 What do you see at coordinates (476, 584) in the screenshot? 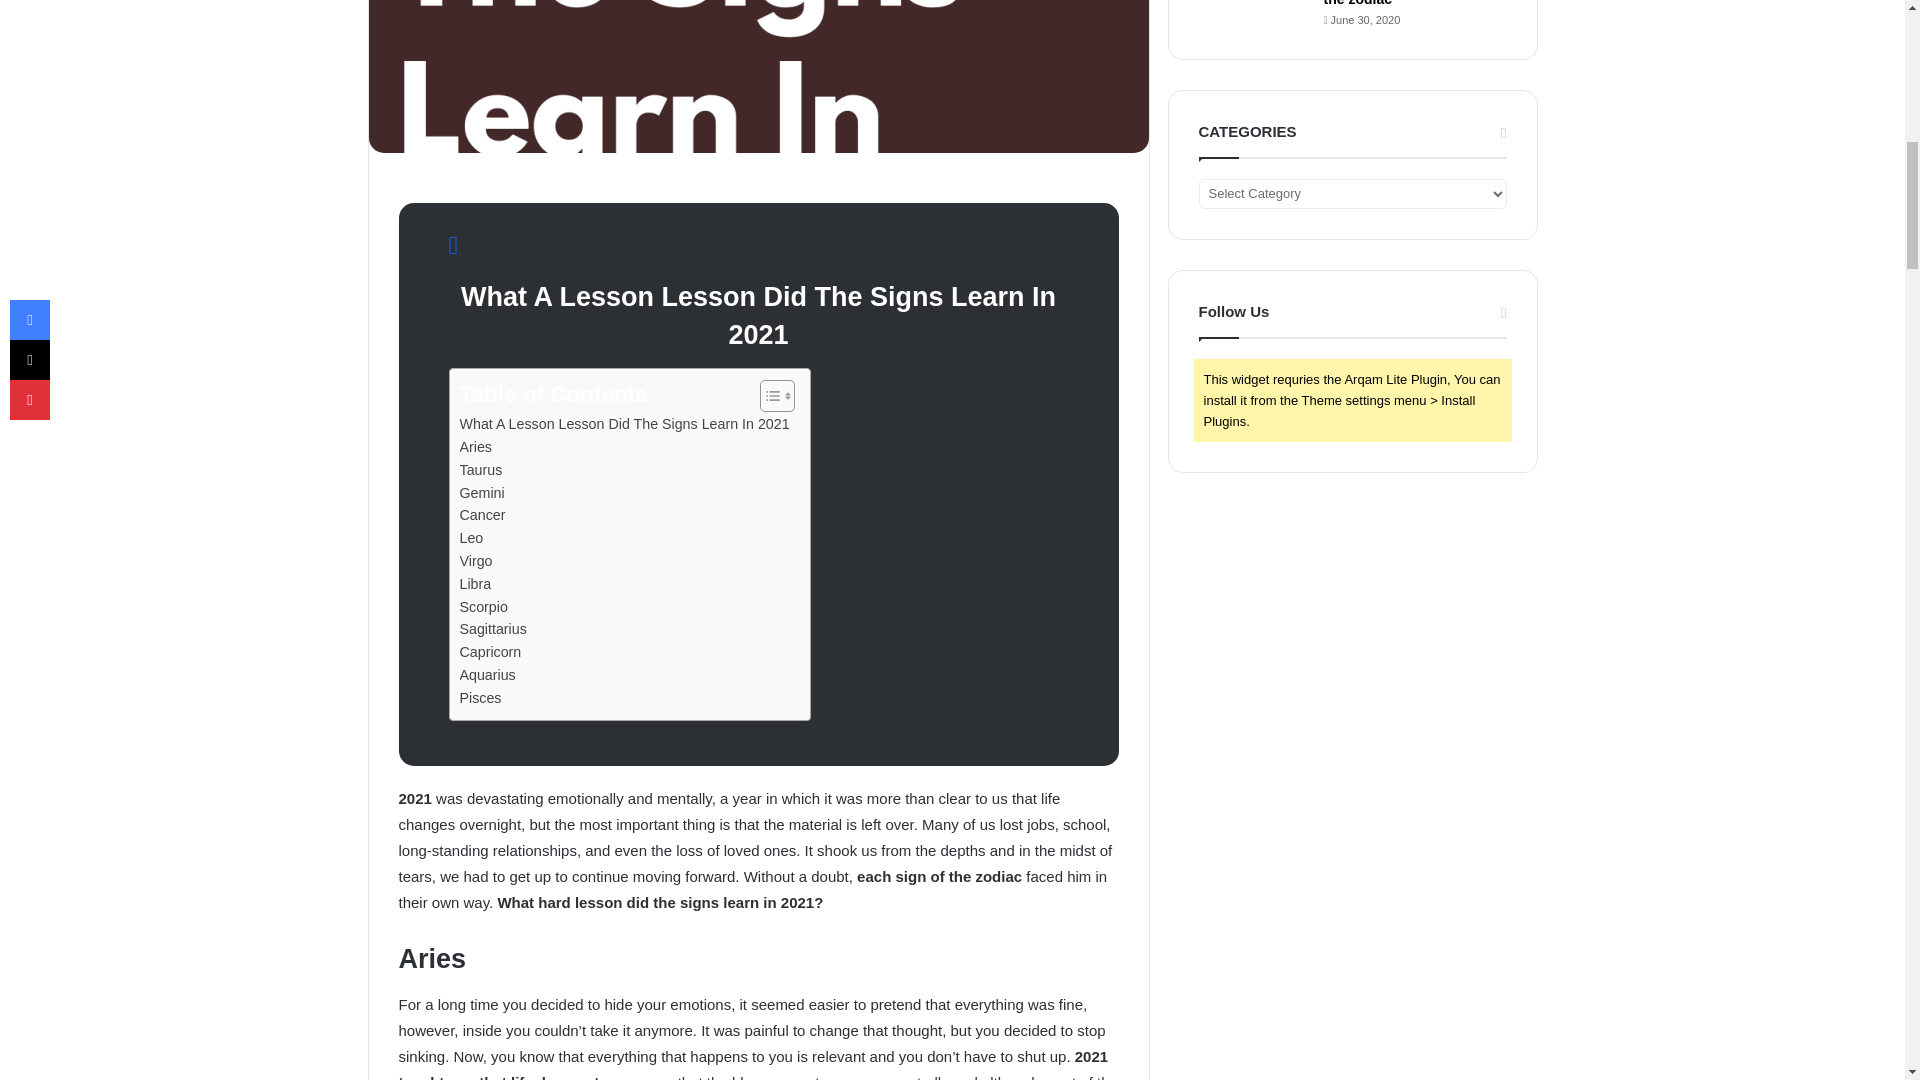
I see `Libra` at bounding box center [476, 584].